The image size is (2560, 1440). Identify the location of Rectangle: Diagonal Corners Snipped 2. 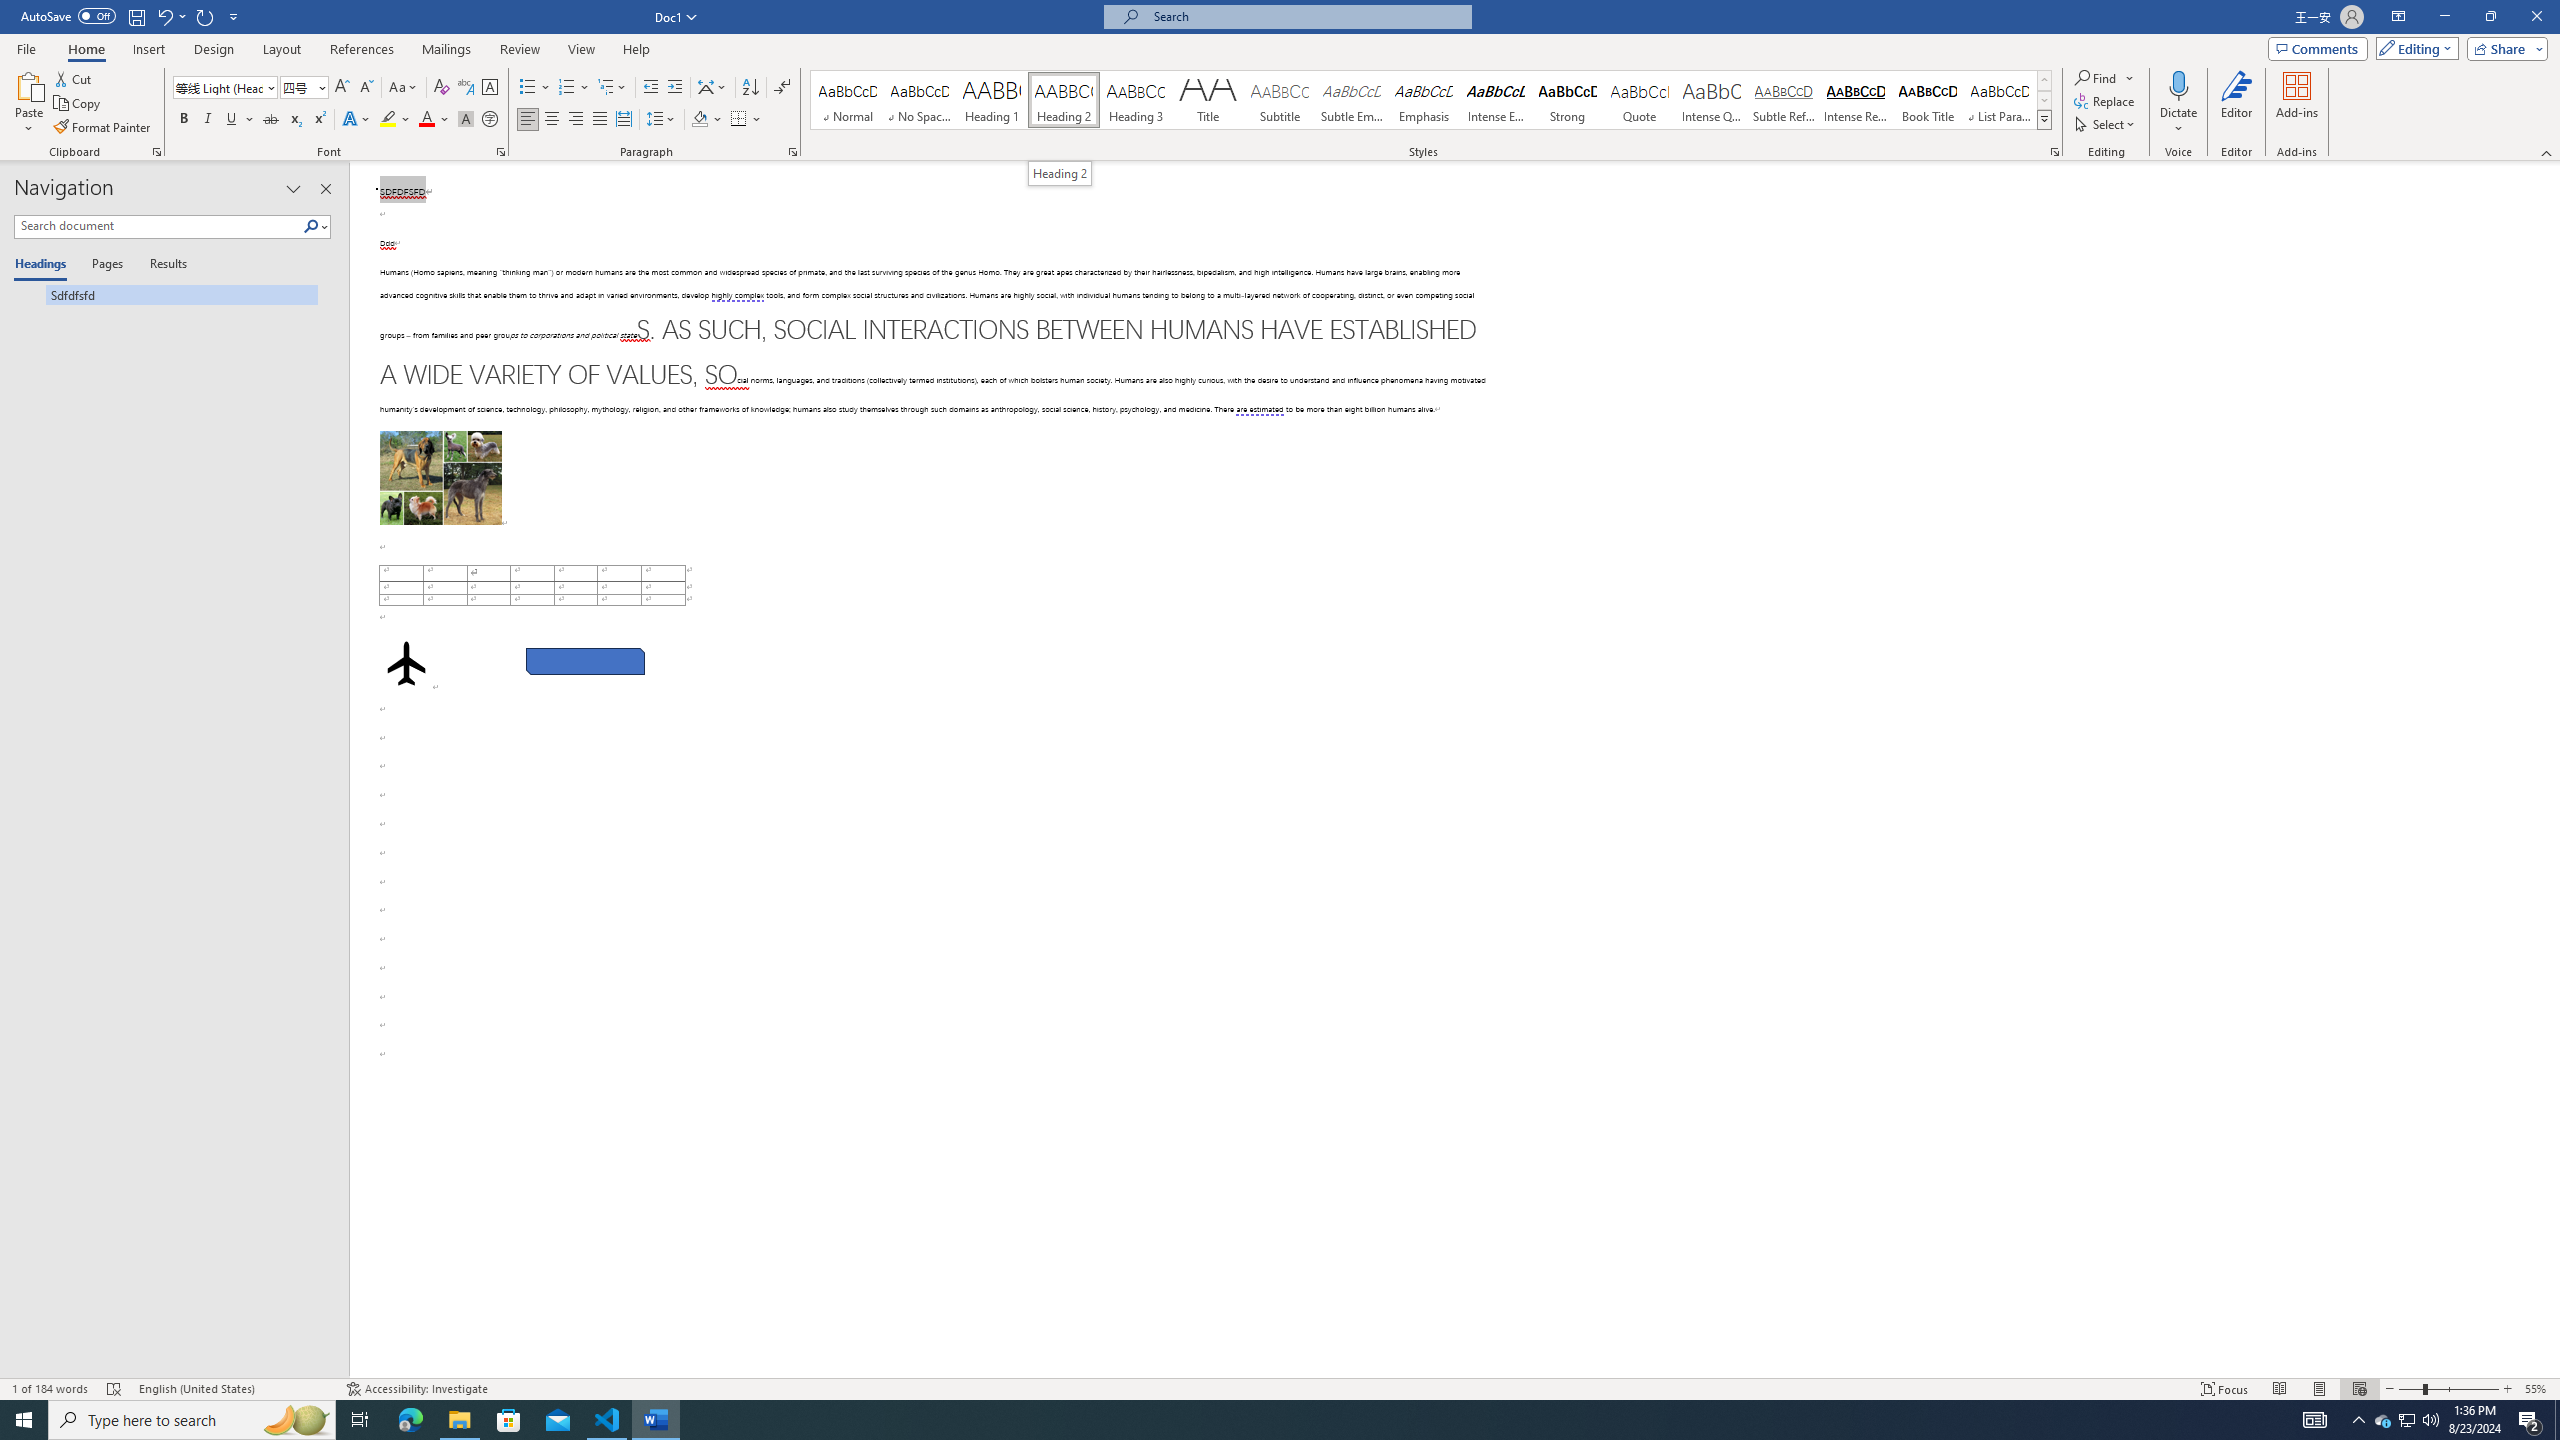
(584, 662).